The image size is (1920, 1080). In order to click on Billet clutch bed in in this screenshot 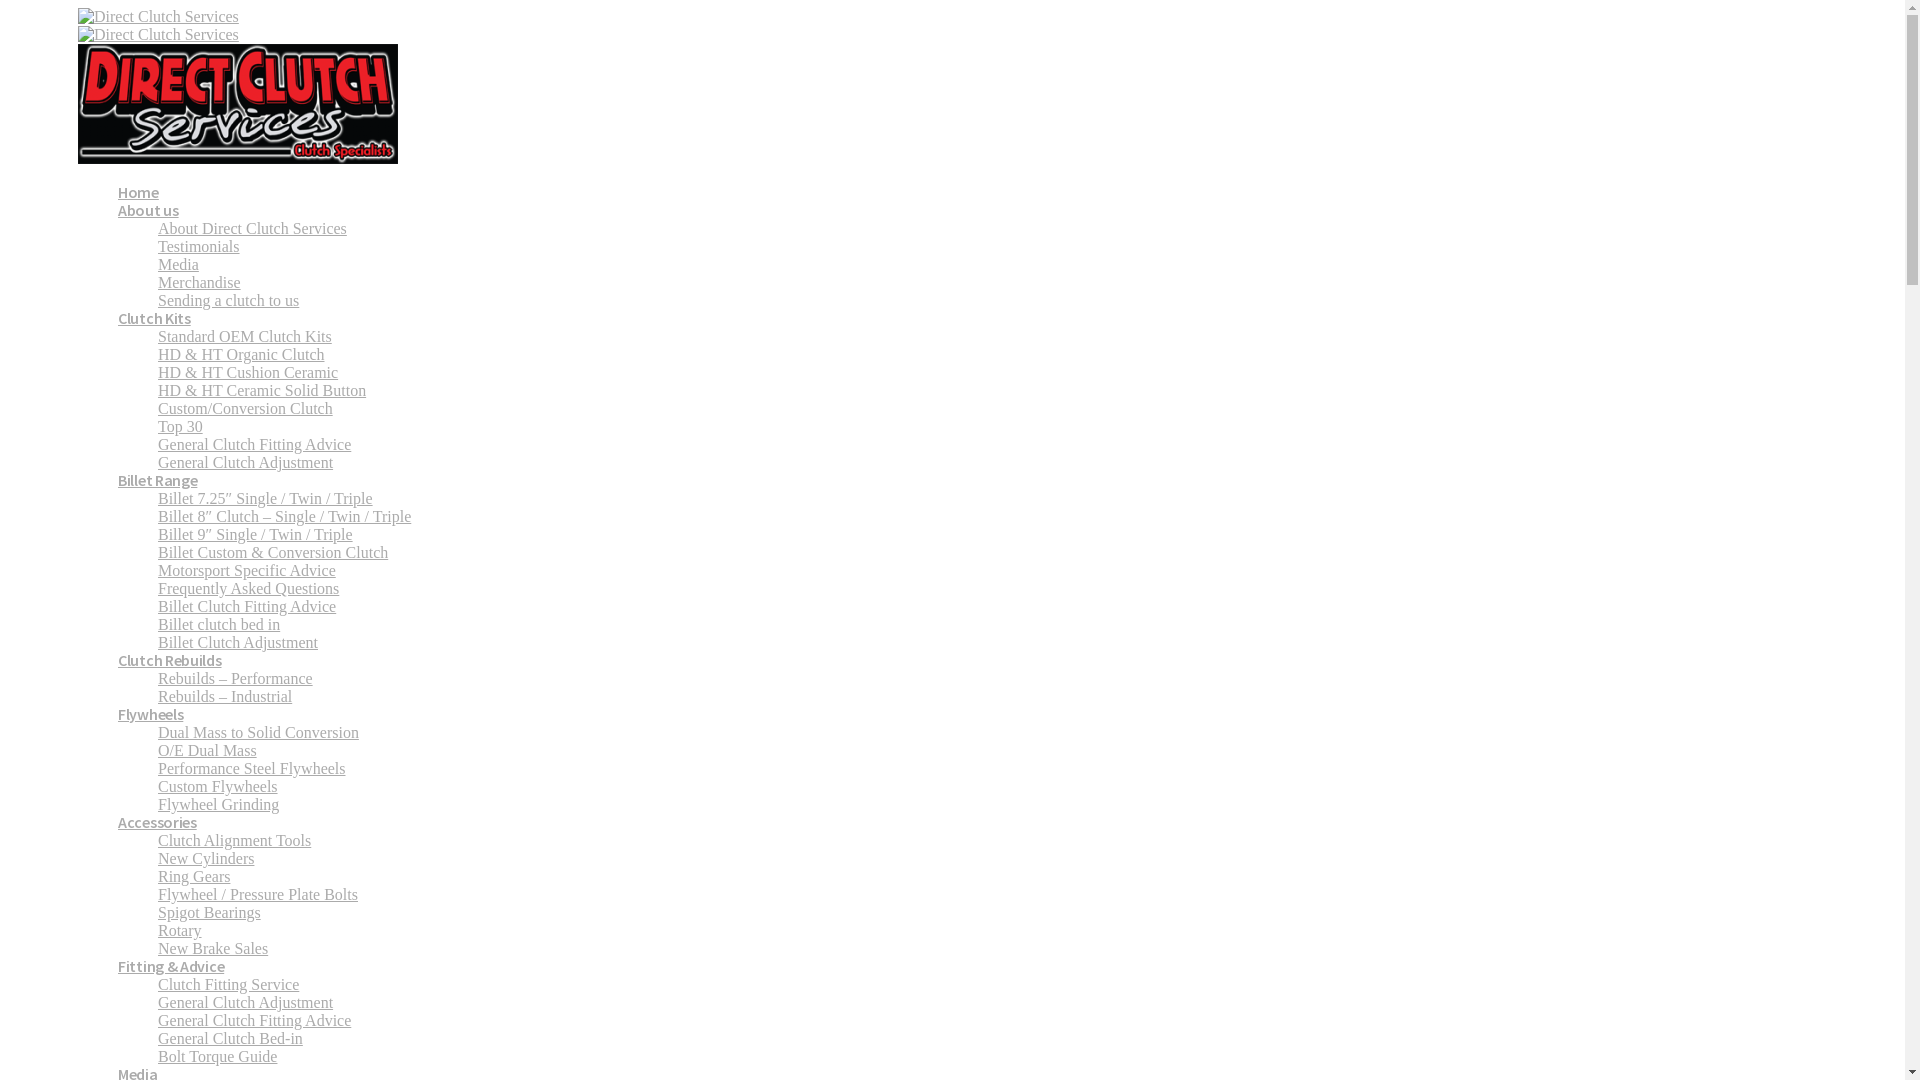, I will do `click(219, 624)`.